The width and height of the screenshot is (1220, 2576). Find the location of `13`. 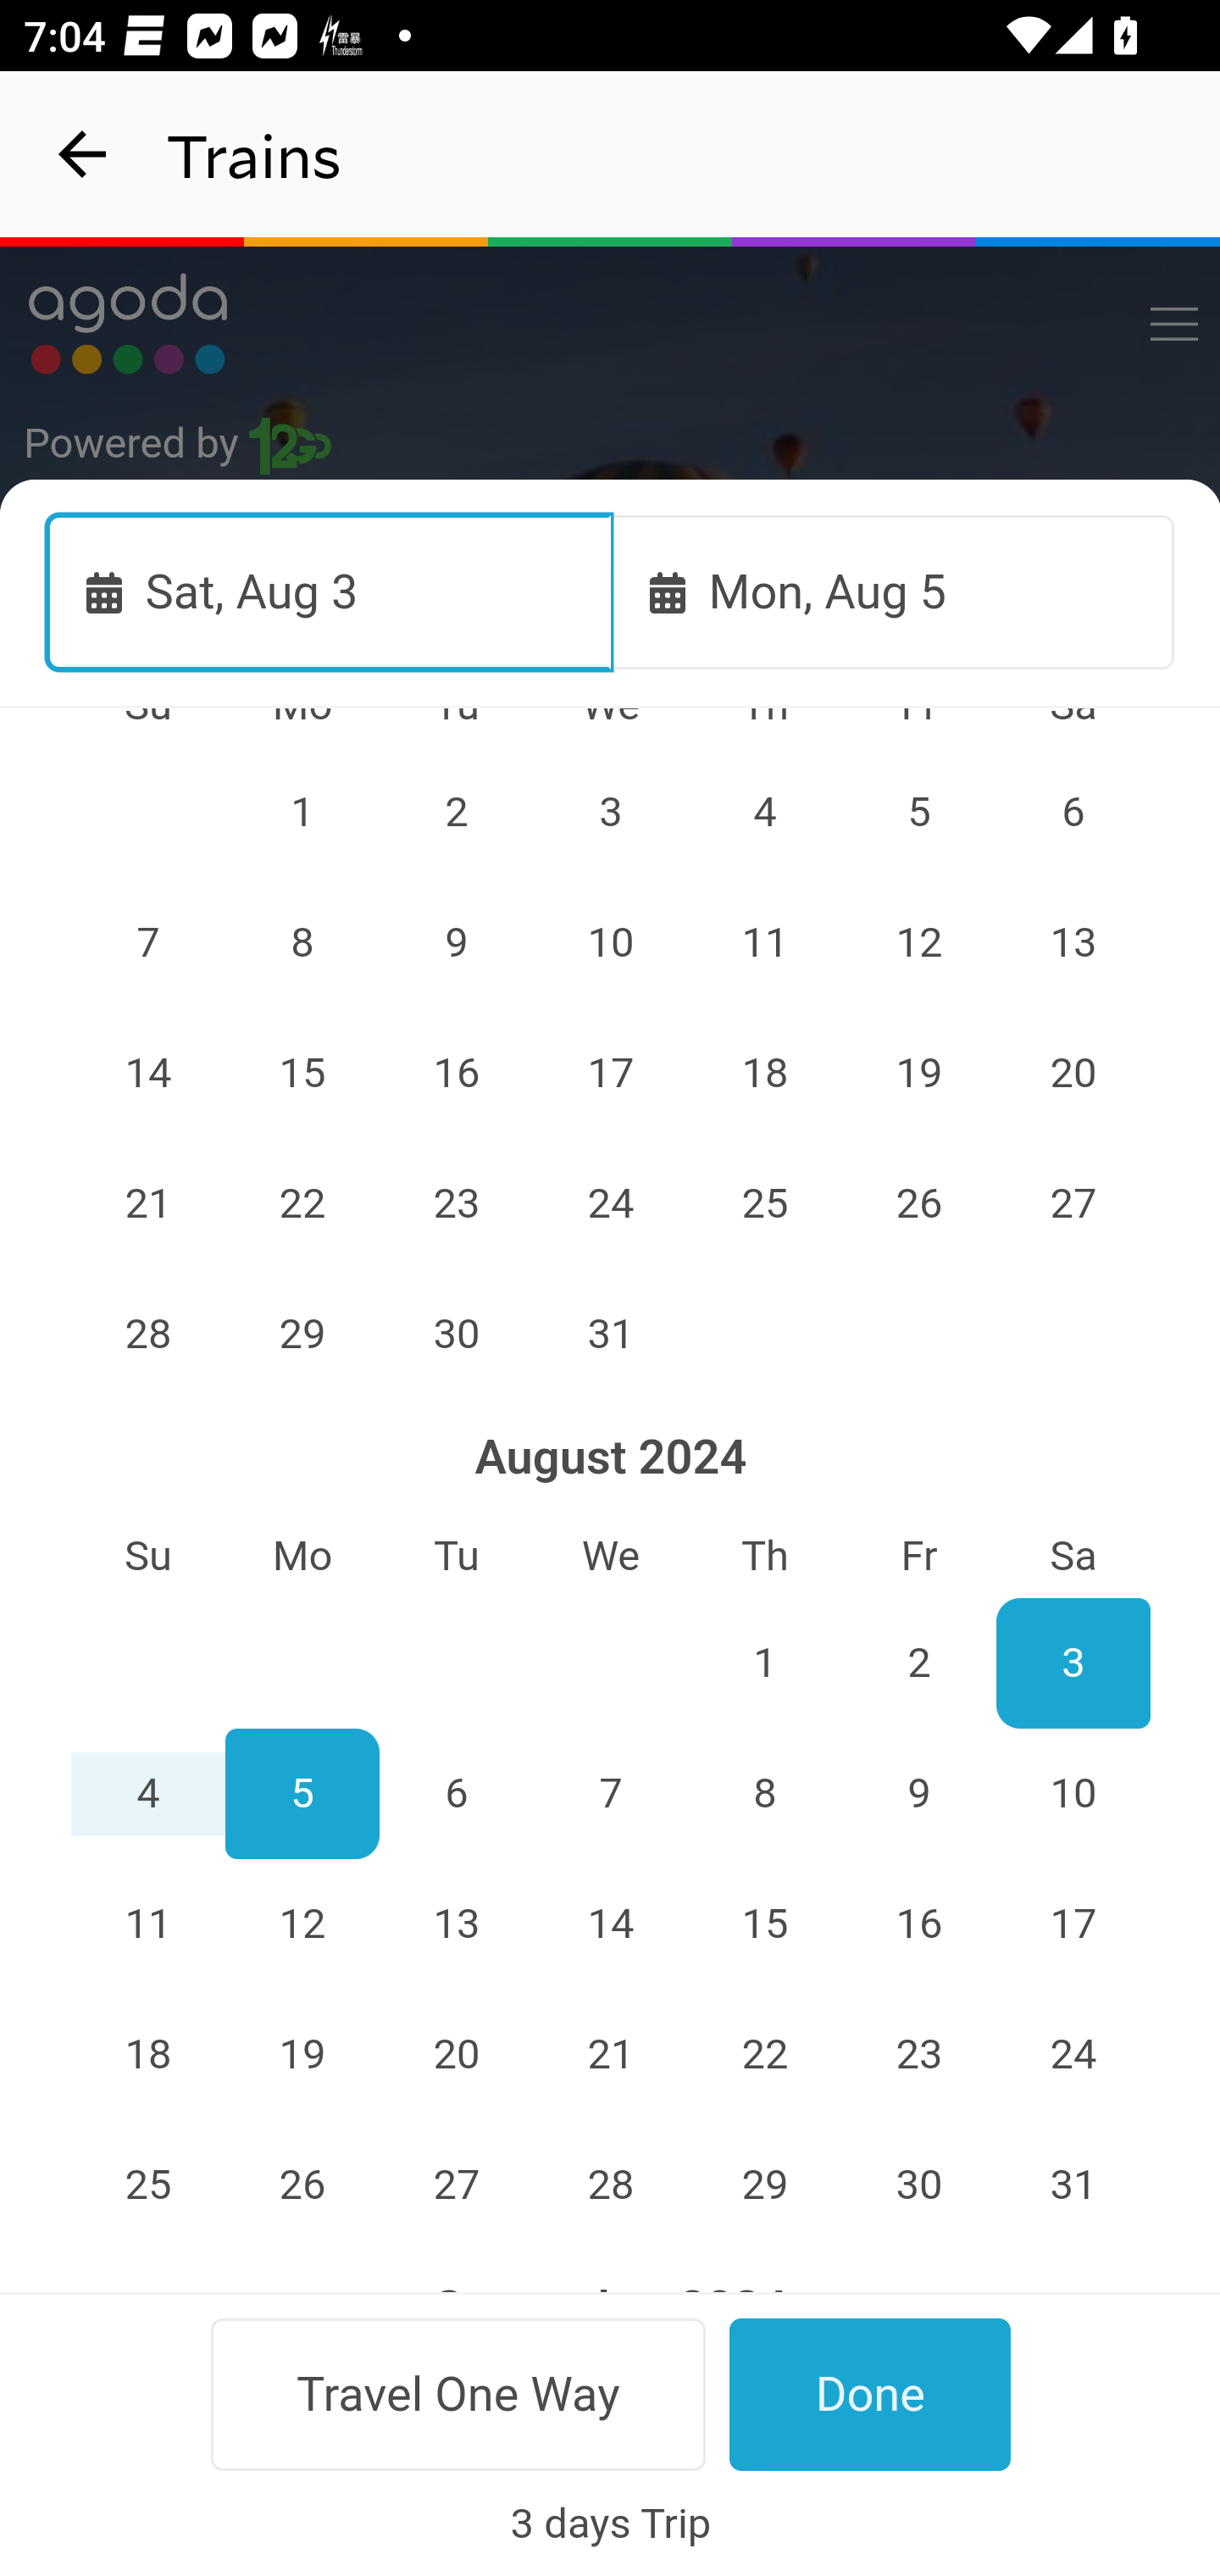

13 is located at coordinates (457, 1924).